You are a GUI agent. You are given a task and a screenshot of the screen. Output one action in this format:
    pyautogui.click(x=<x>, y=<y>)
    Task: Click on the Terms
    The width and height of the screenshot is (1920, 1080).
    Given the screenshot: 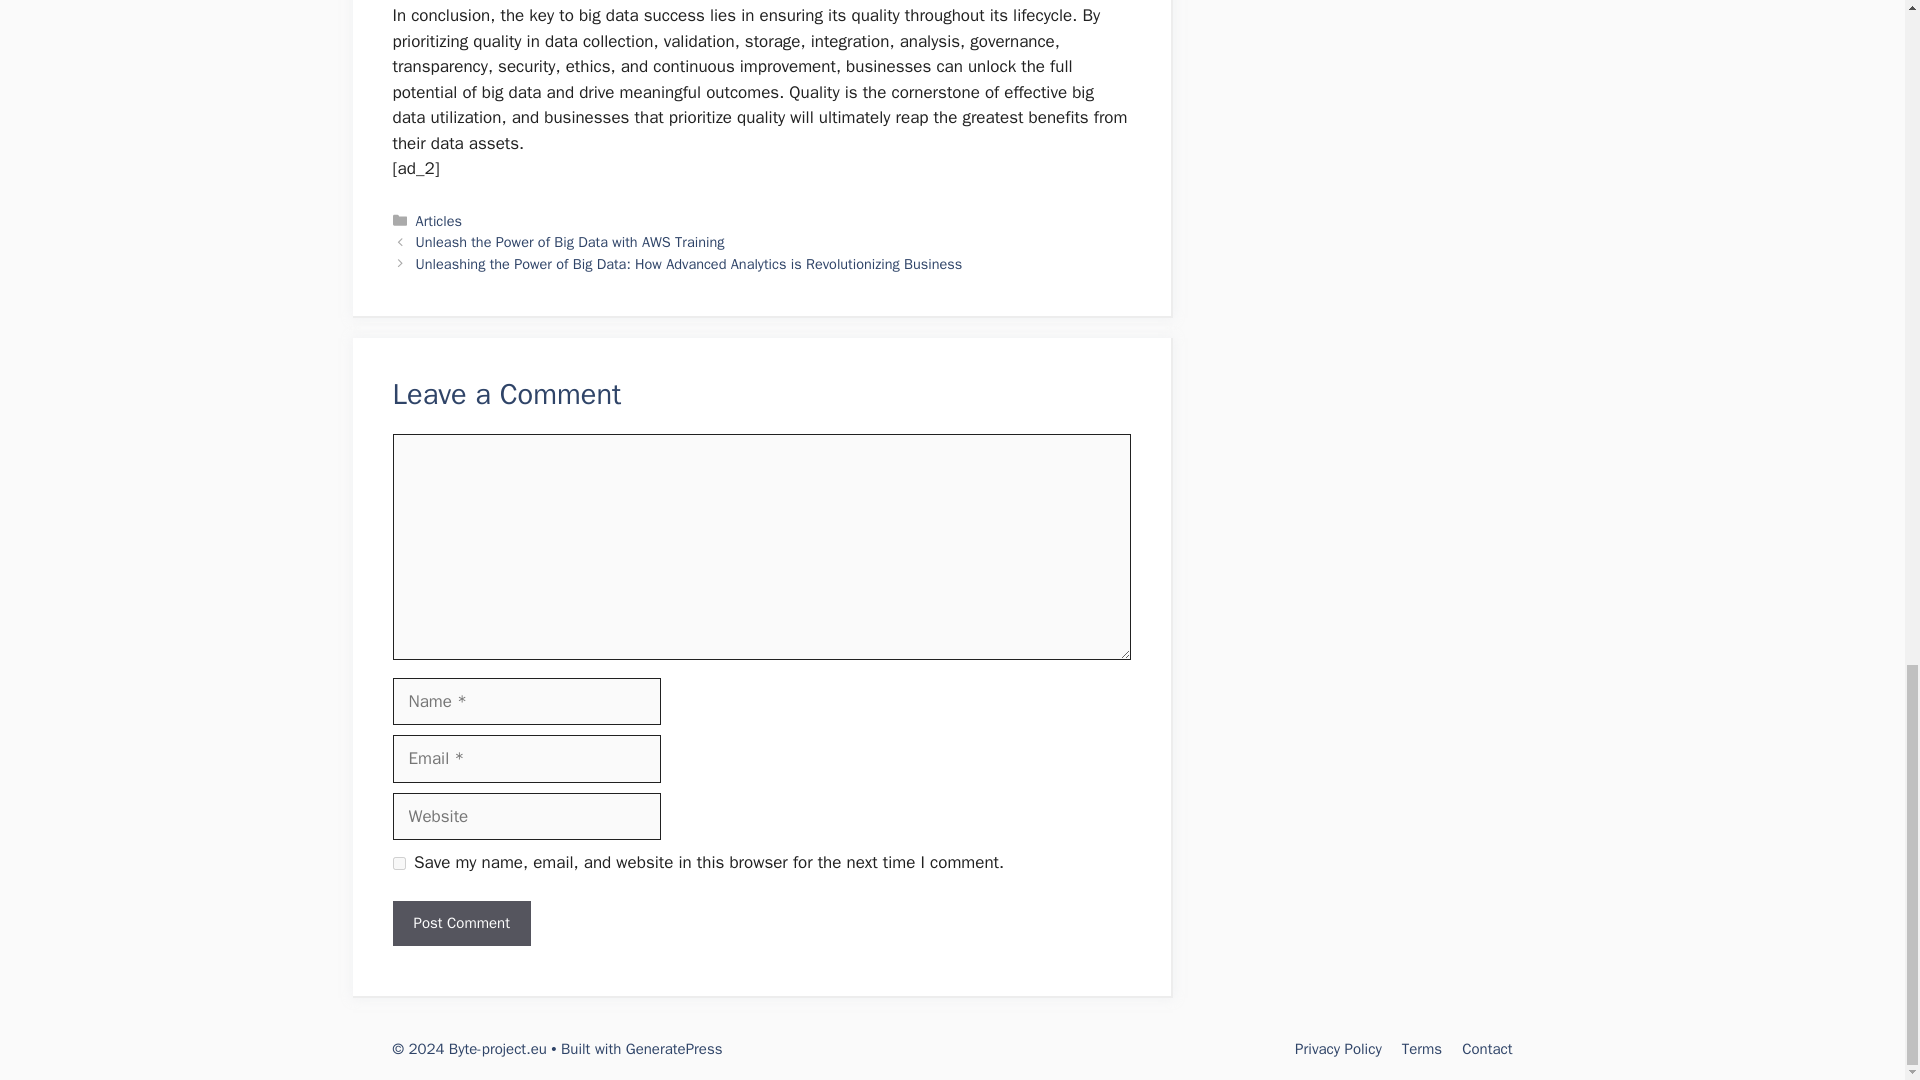 What is the action you would take?
    pyautogui.click(x=1421, y=1049)
    